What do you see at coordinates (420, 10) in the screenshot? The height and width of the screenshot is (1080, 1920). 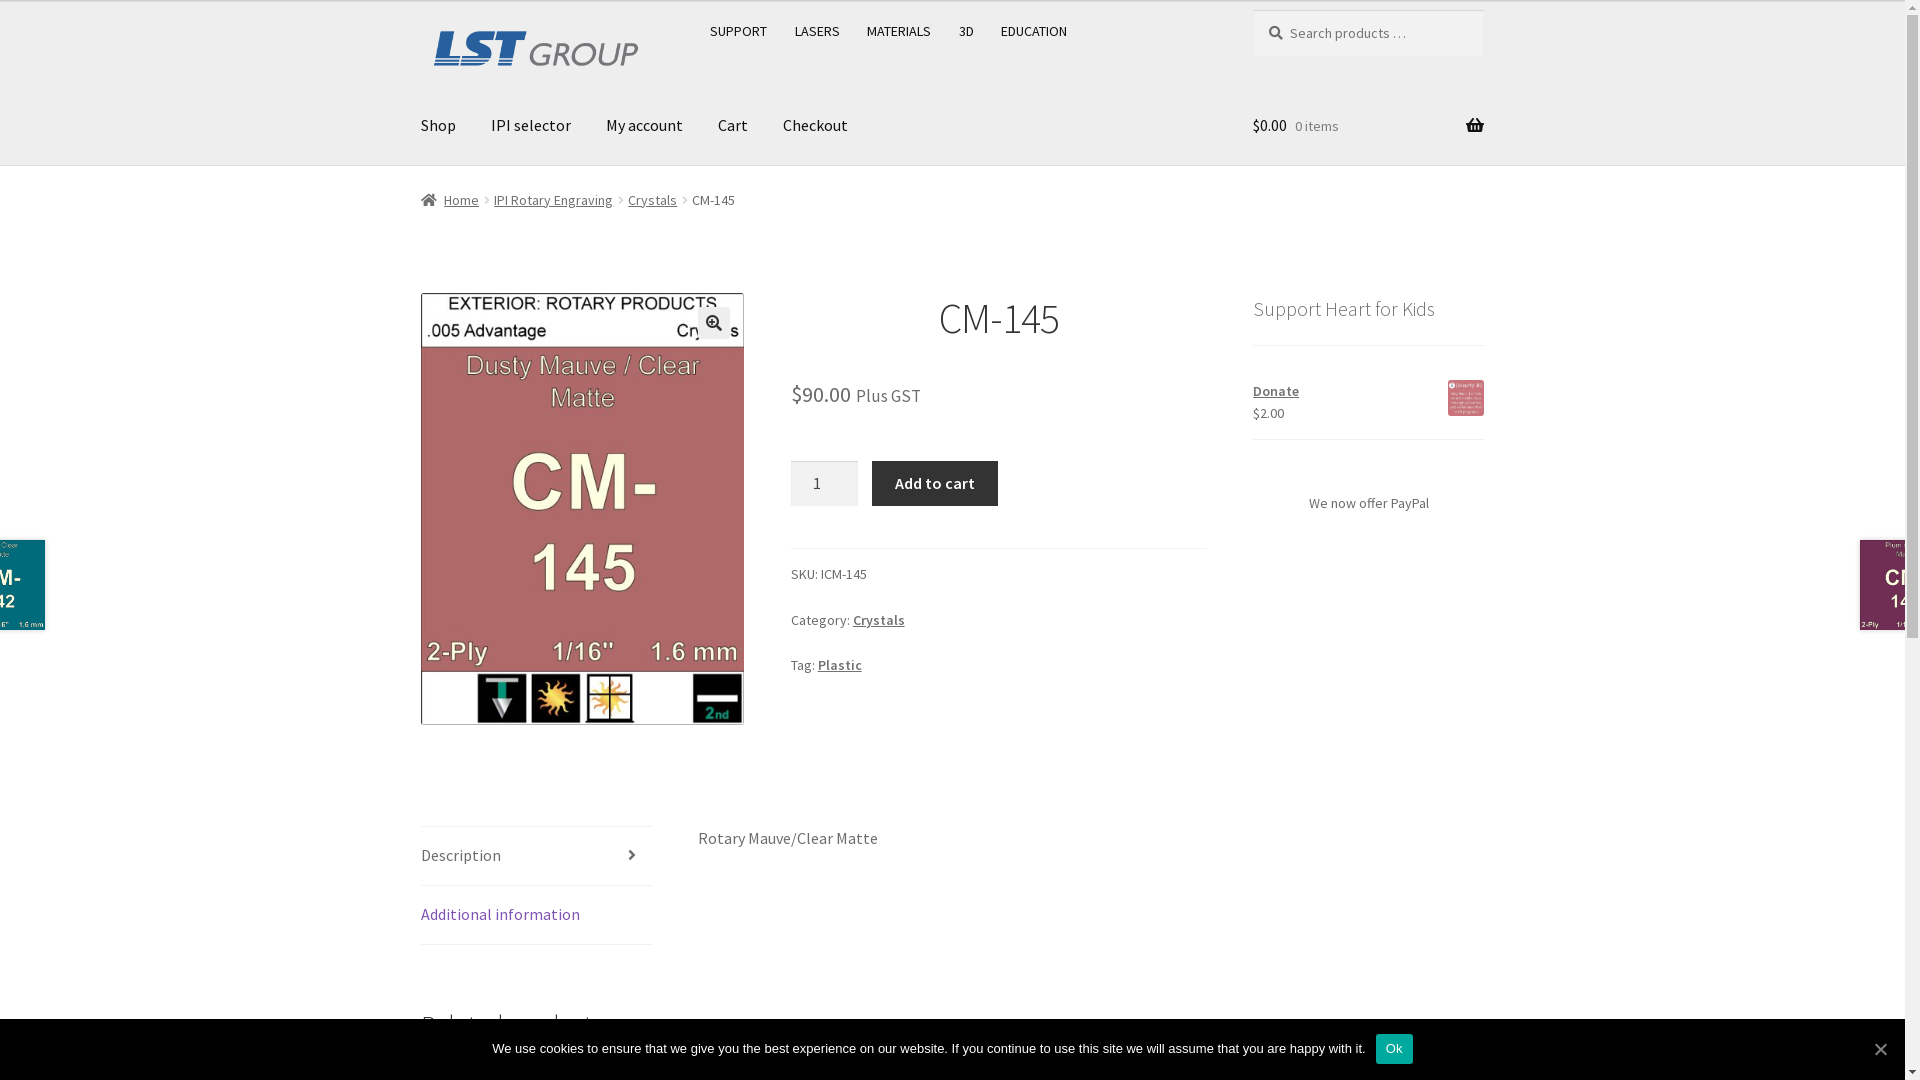 I see `Skip to navigation` at bounding box center [420, 10].